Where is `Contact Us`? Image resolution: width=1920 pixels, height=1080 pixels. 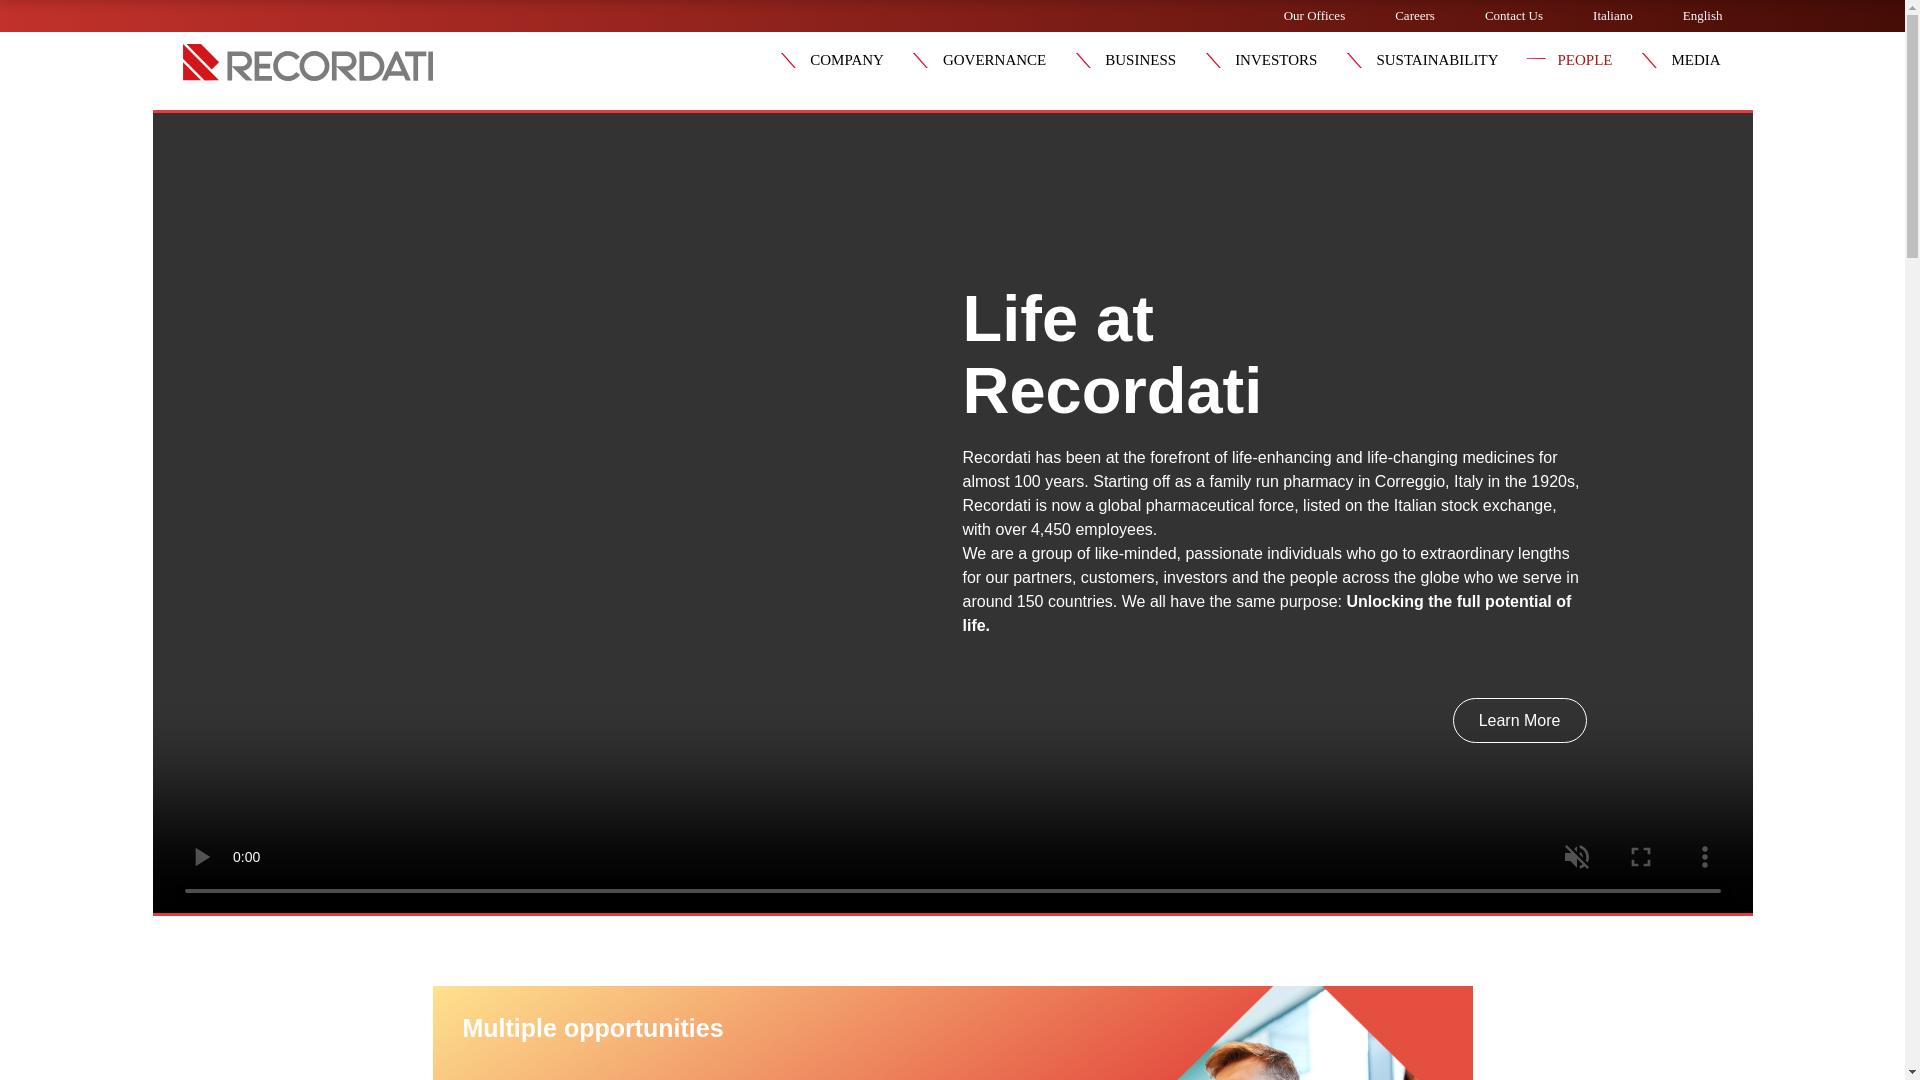
Contact Us is located at coordinates (1514, 14).